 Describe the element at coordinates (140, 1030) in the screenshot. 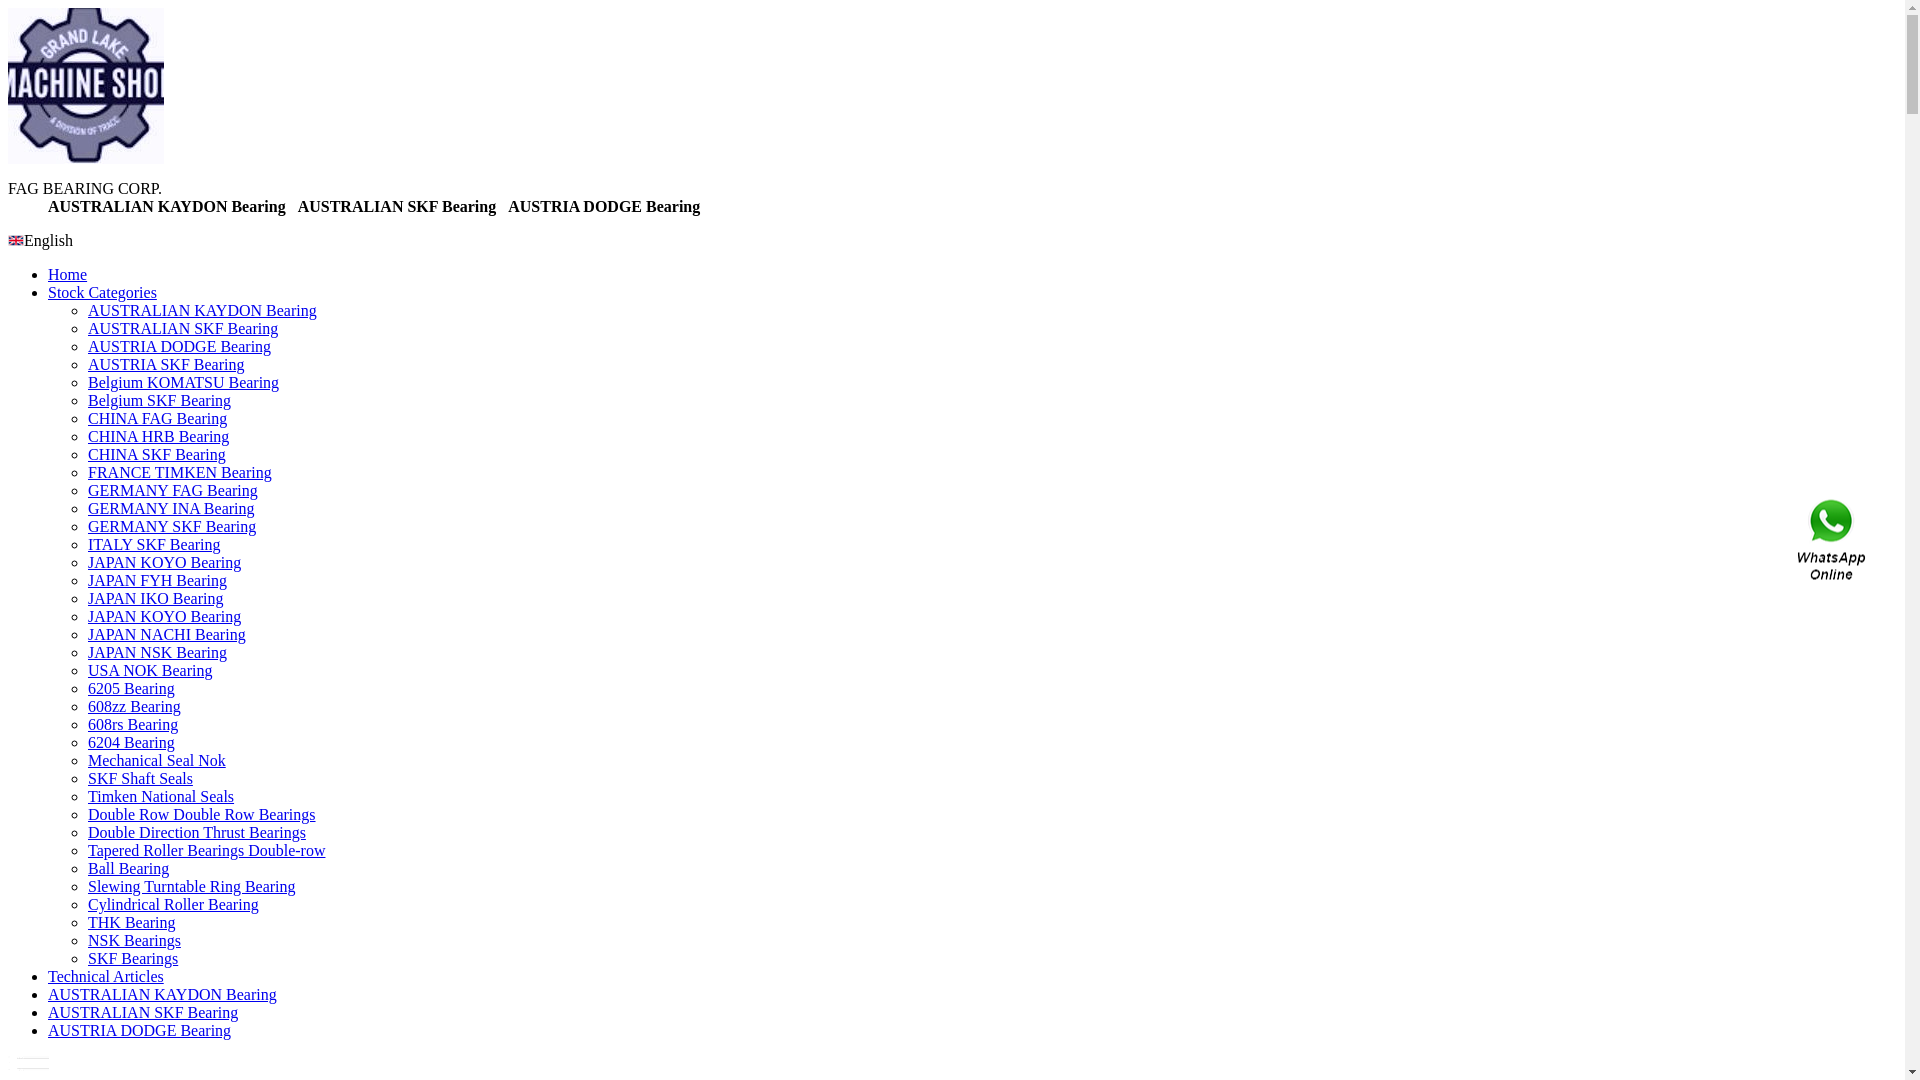

I see `AUSTRIA DODGE Bearing` at that location.